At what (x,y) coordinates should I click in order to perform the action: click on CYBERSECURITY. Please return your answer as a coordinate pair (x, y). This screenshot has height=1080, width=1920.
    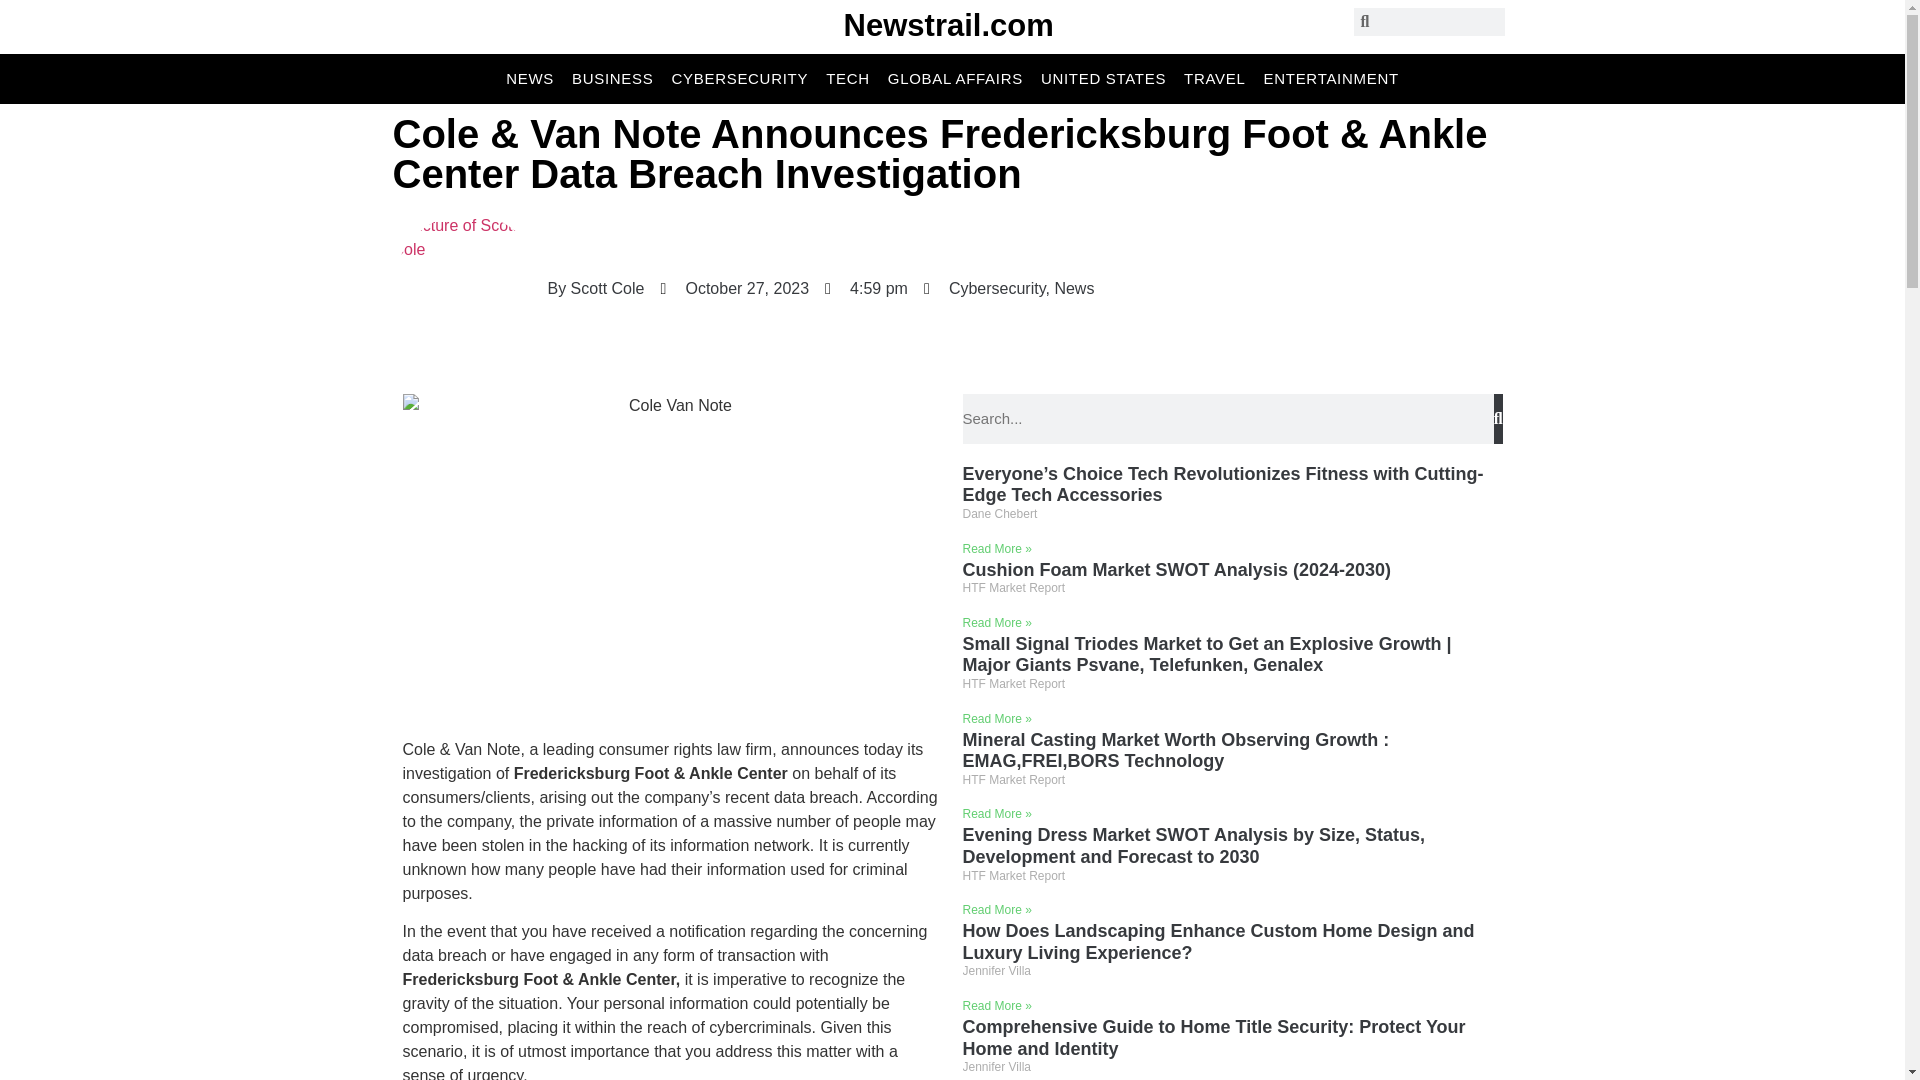
    Looking at the image, I should click on (740, 78).